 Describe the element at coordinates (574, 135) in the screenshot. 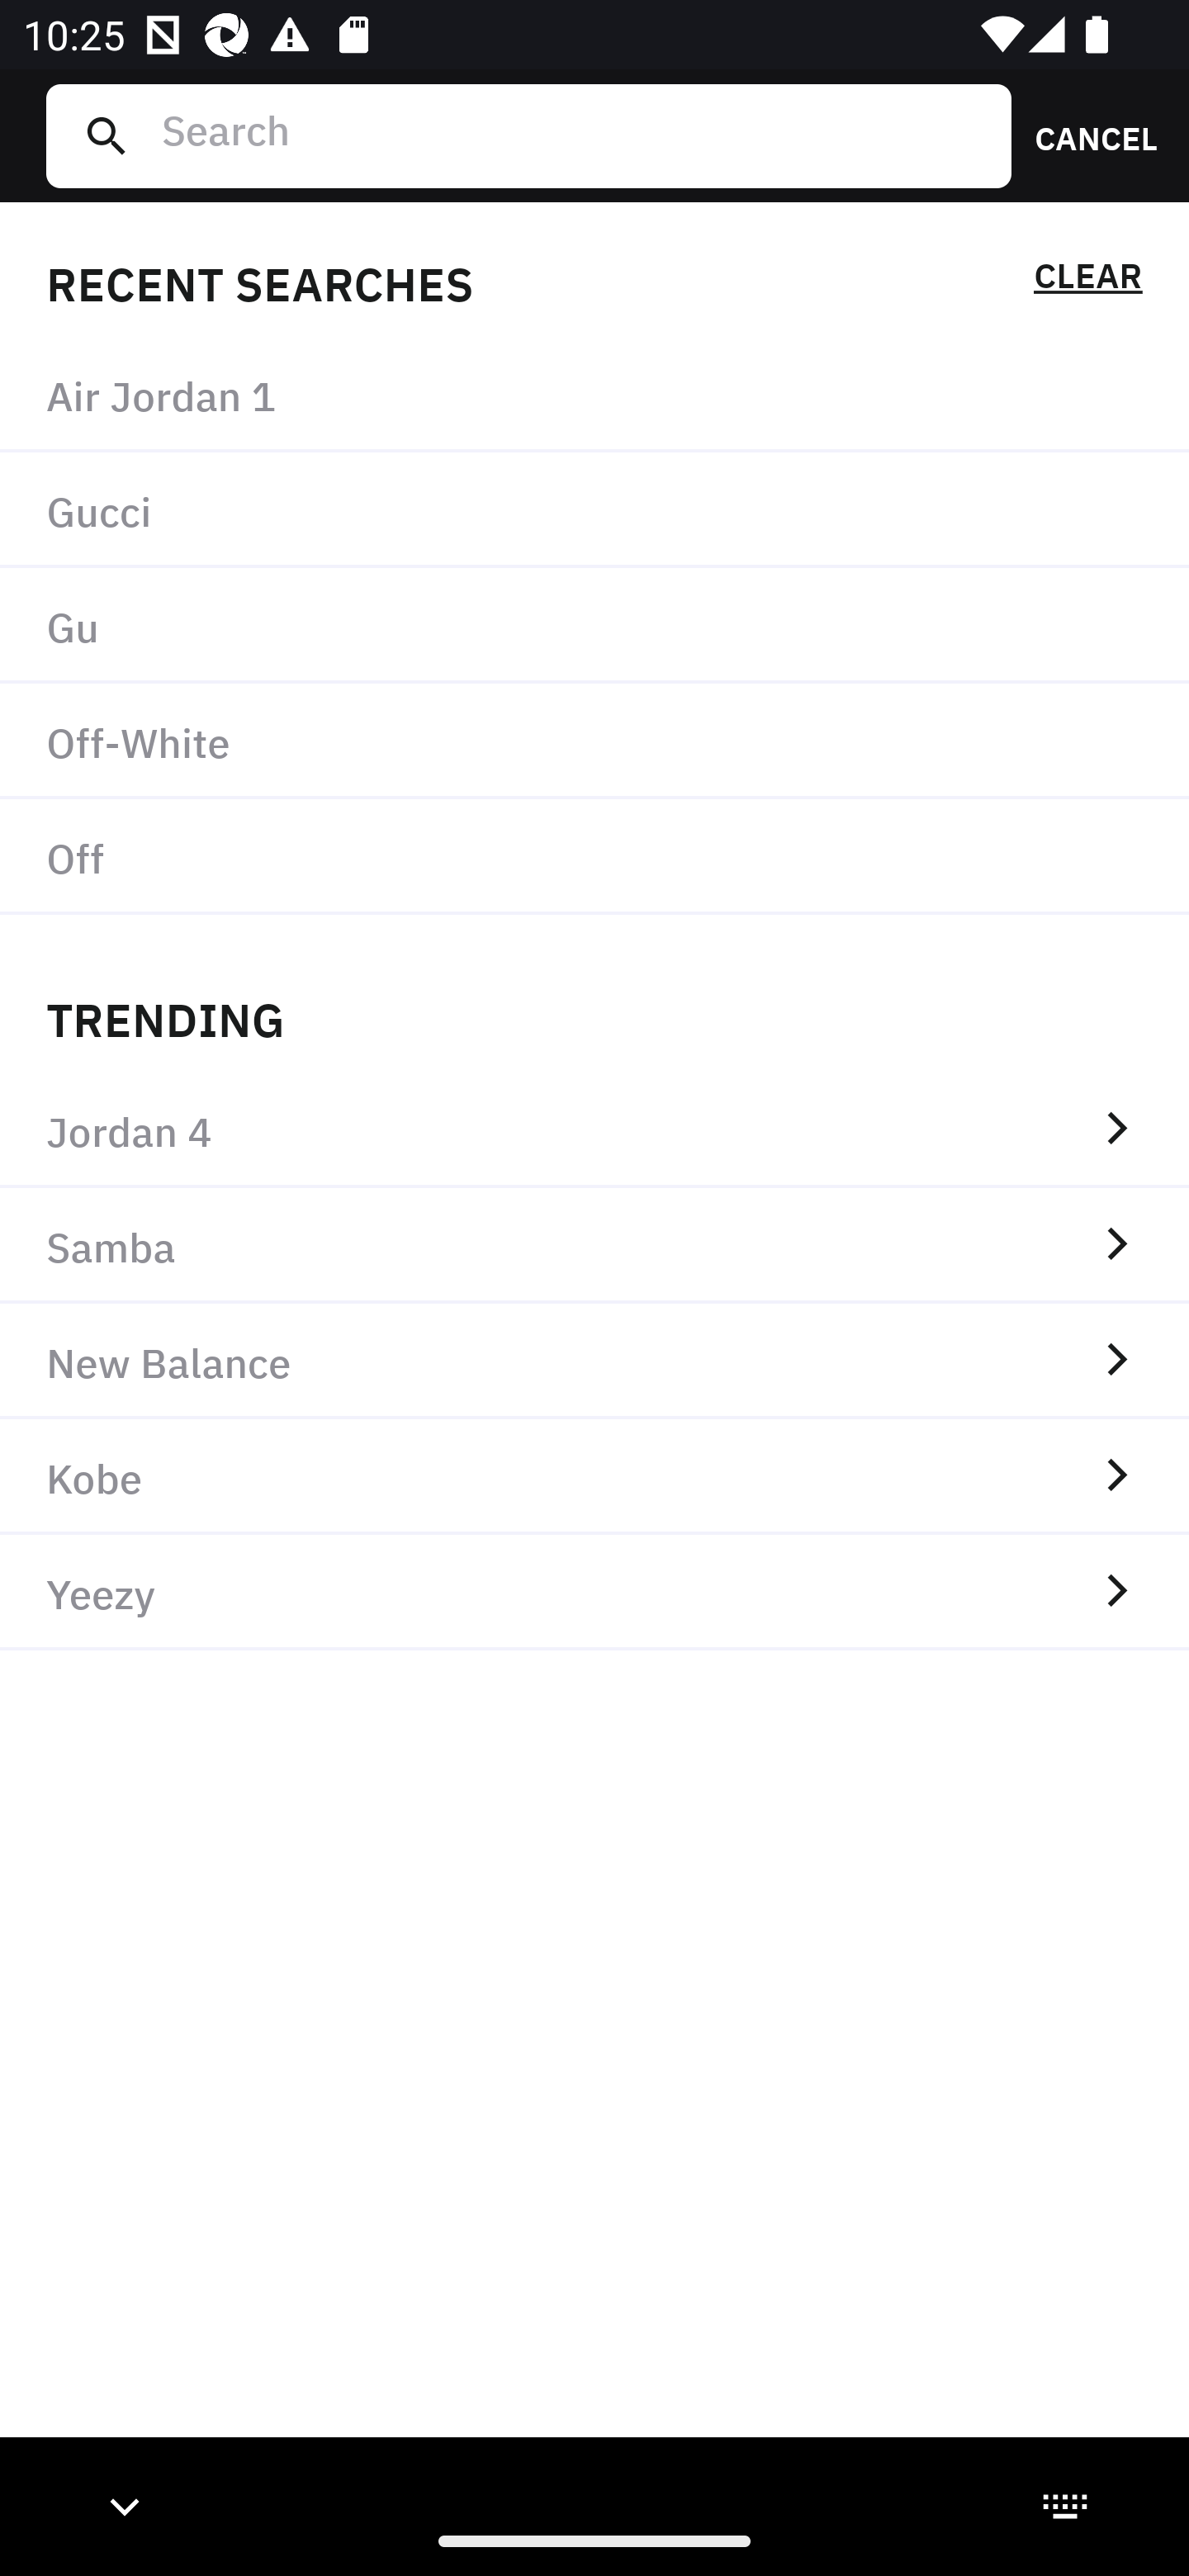

I see `Search` at that location.